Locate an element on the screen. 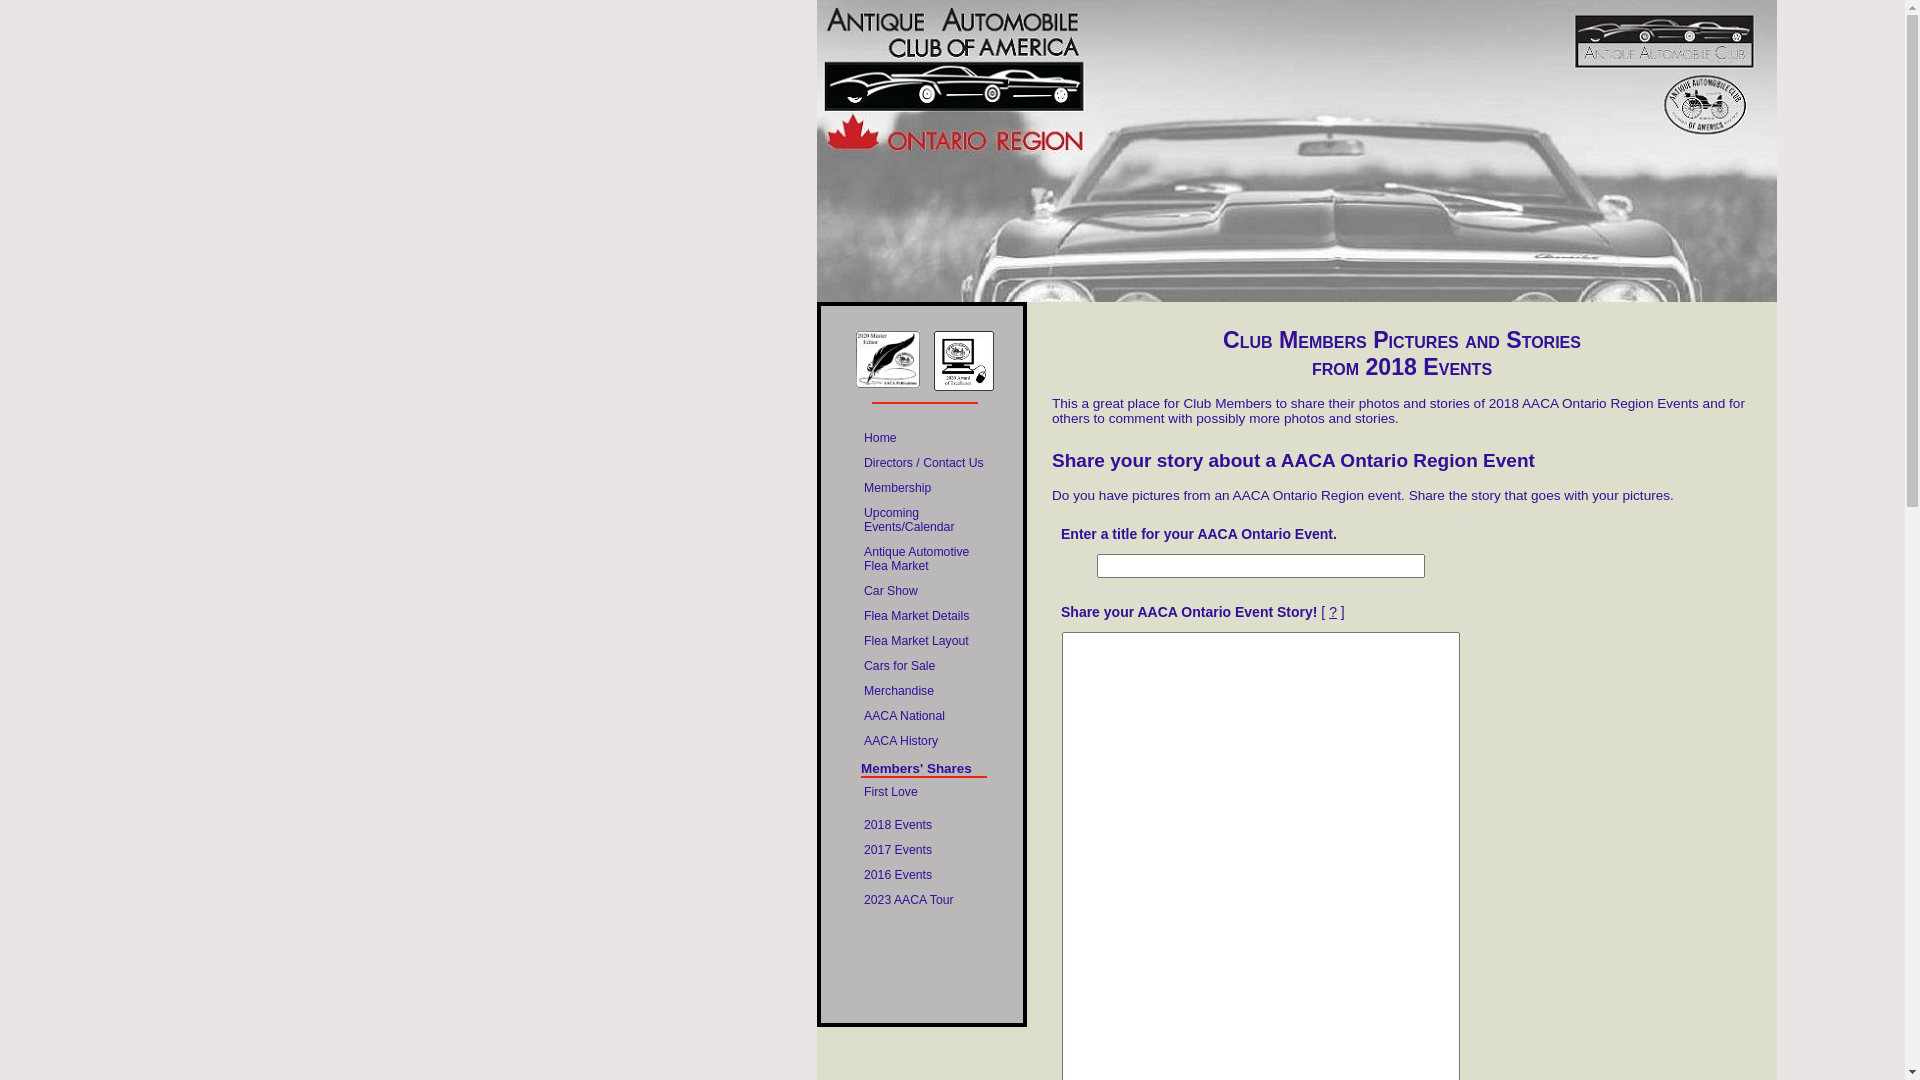  2016 Events is located at coordinates (924, 875).